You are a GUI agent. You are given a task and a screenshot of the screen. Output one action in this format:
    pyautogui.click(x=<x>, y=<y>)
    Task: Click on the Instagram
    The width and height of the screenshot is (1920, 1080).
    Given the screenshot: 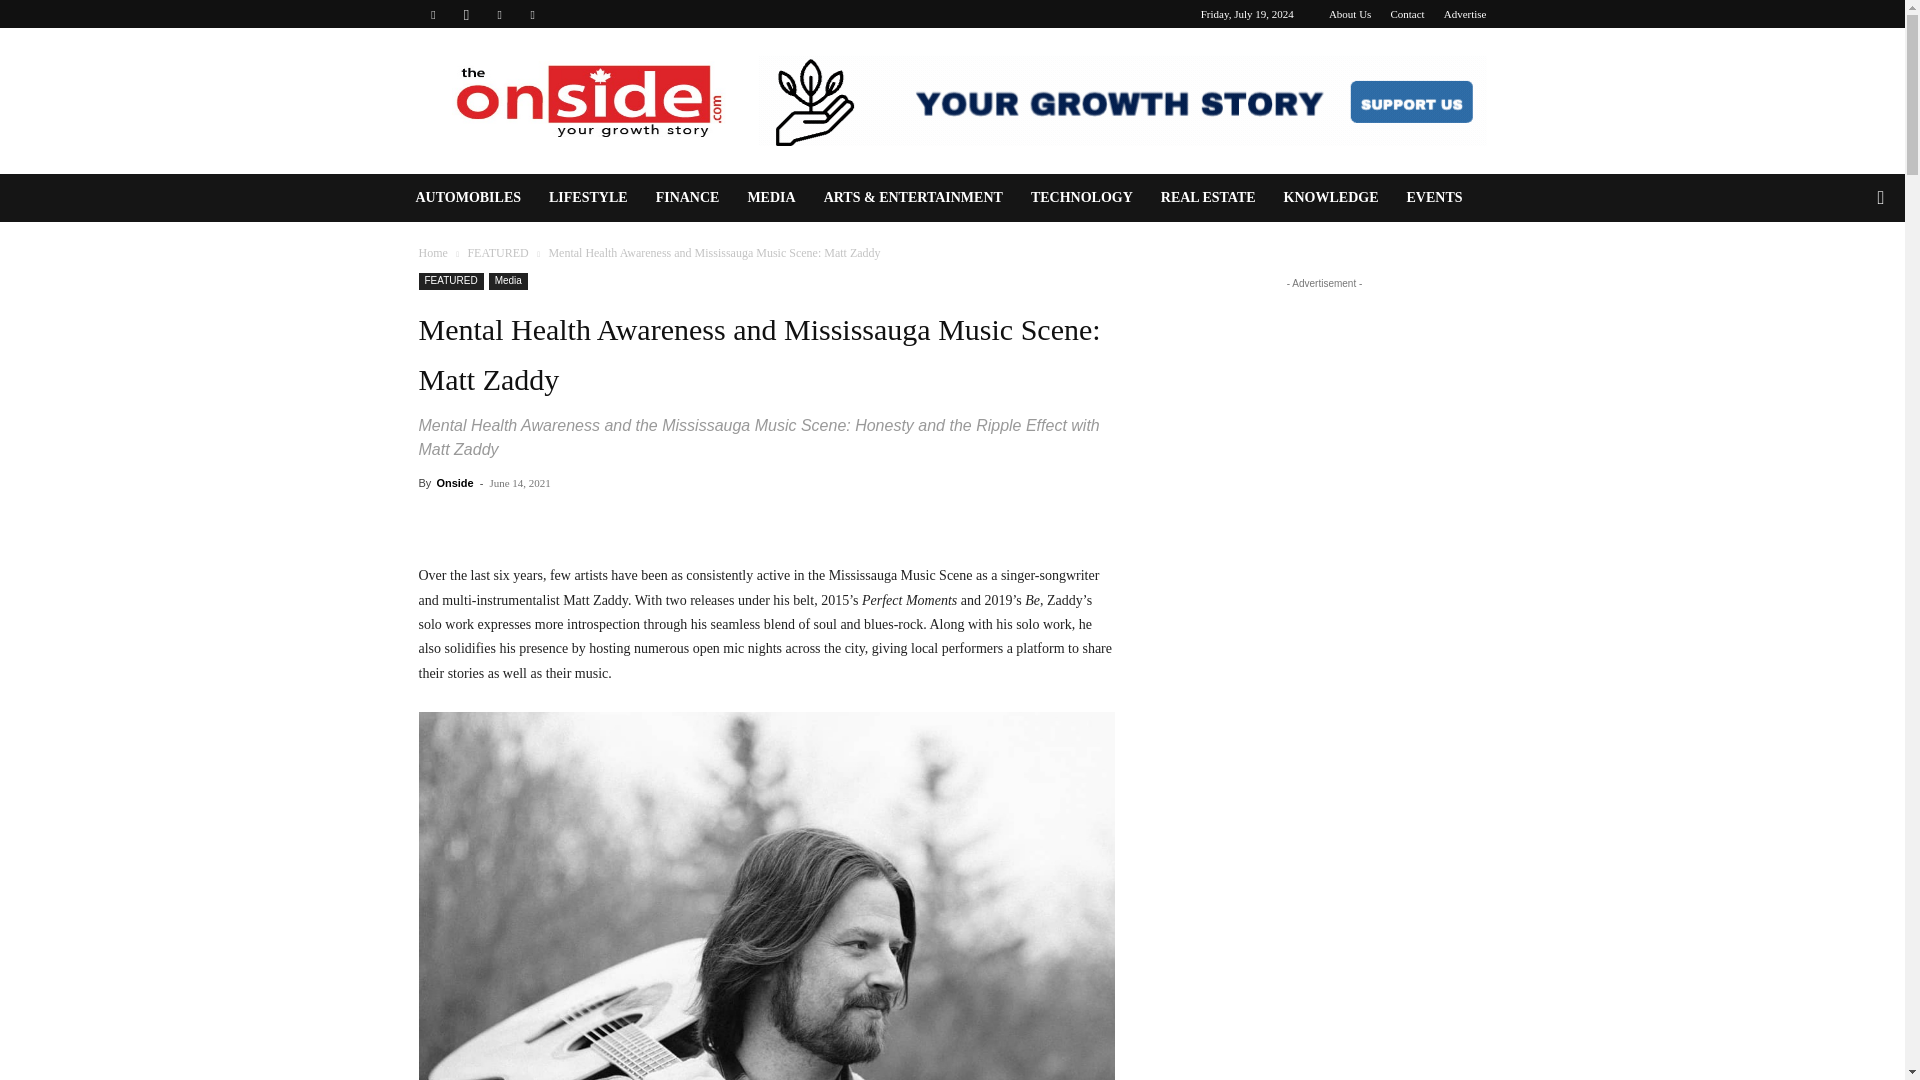 What is the action you would take?
    pyautogui.click(x=466, y=14)
    